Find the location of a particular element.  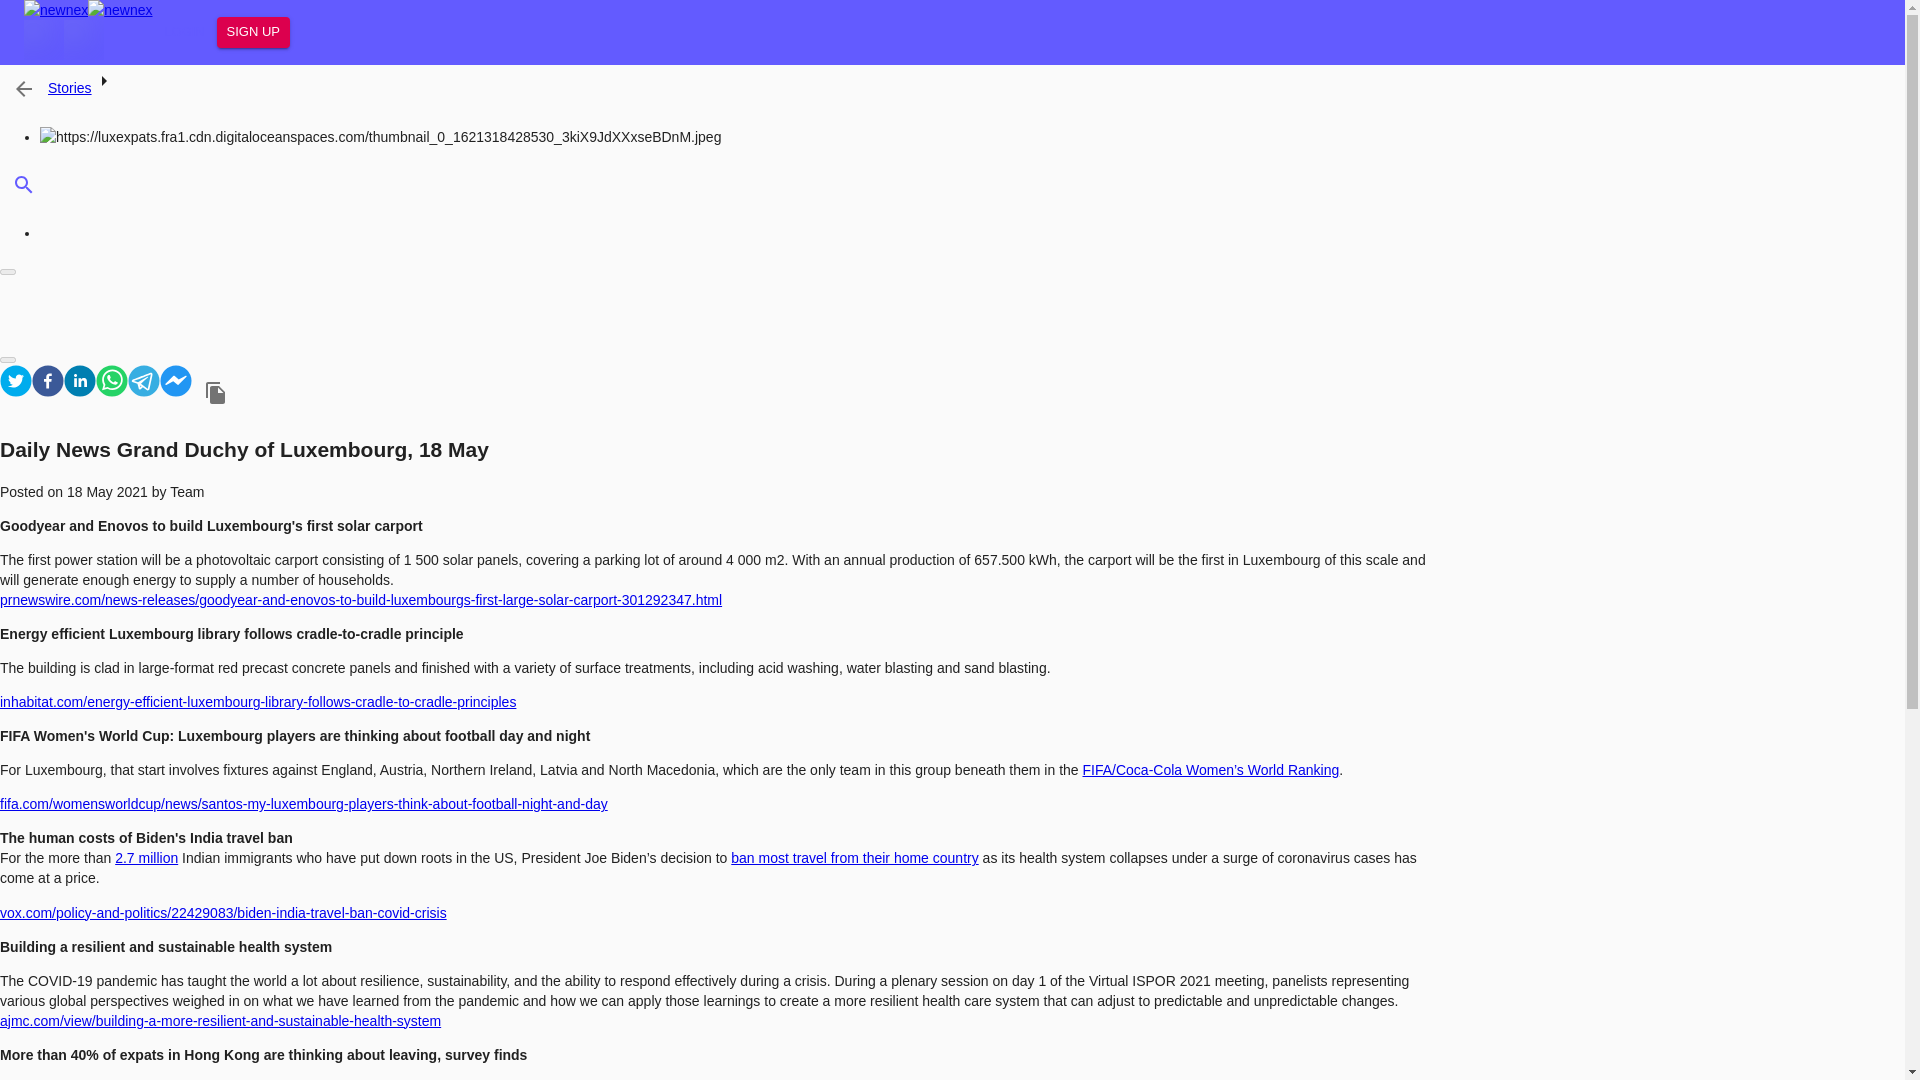

Download Luxembourg Expats App on the Apple App Store is located at coordinates (43, 40).